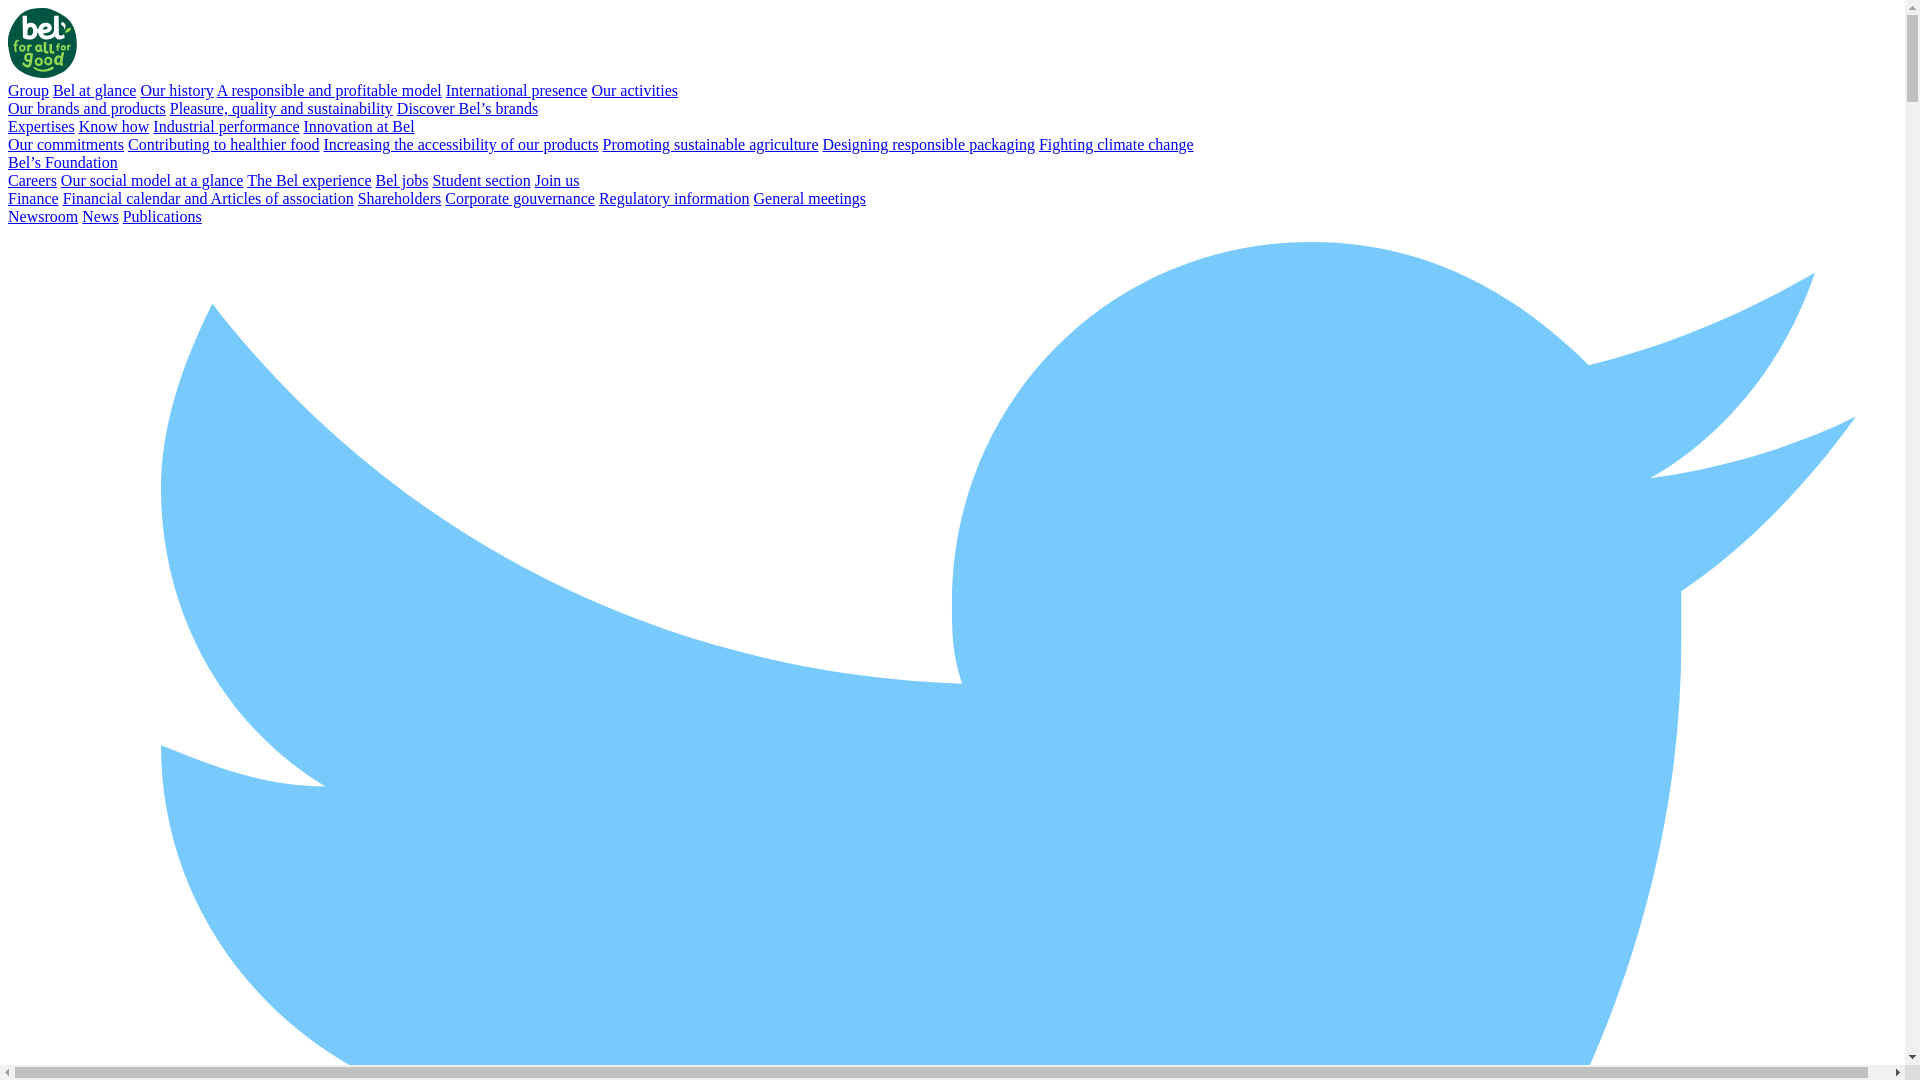 The width and height of the screenshot is (1920, 1080). I want to click on Know how, so click(114, 126).